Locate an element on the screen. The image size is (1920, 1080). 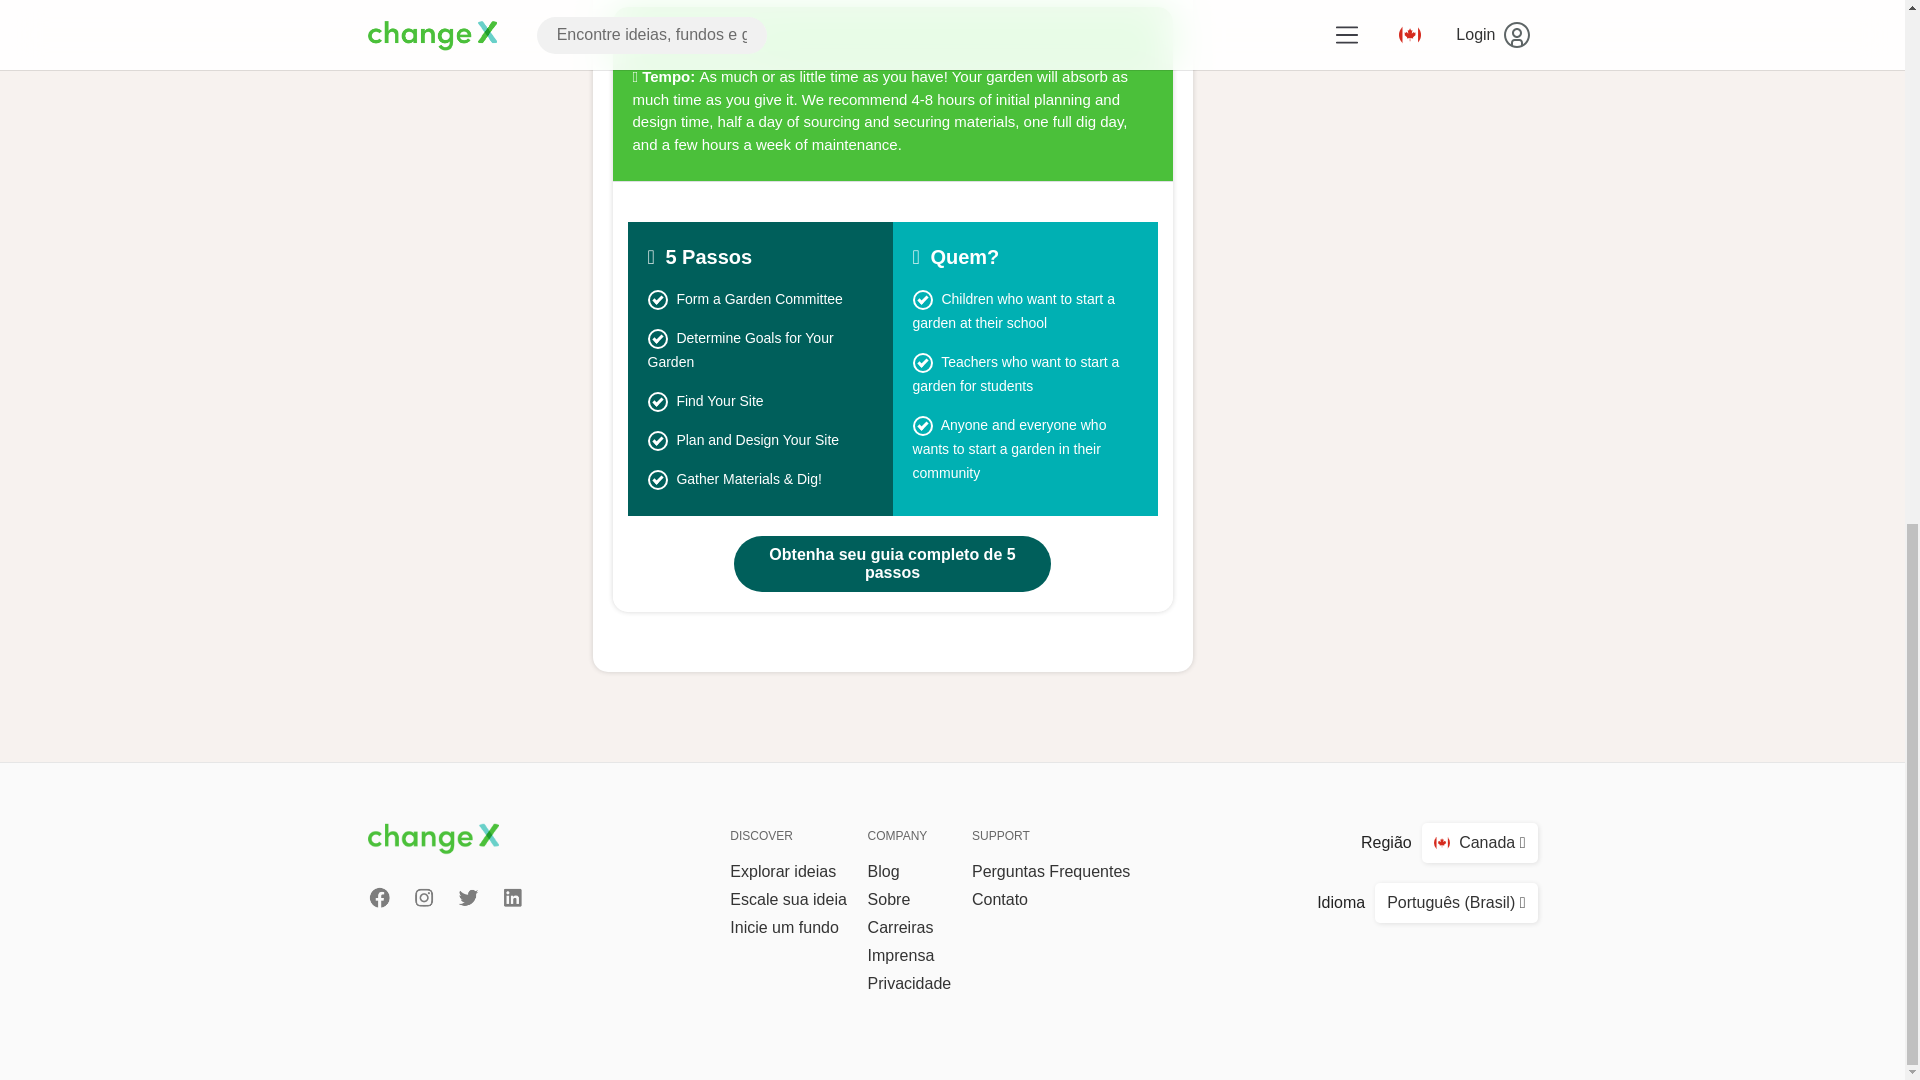
Obtenha seu guia completo de 5 passos is located at coordinates (892, 563).